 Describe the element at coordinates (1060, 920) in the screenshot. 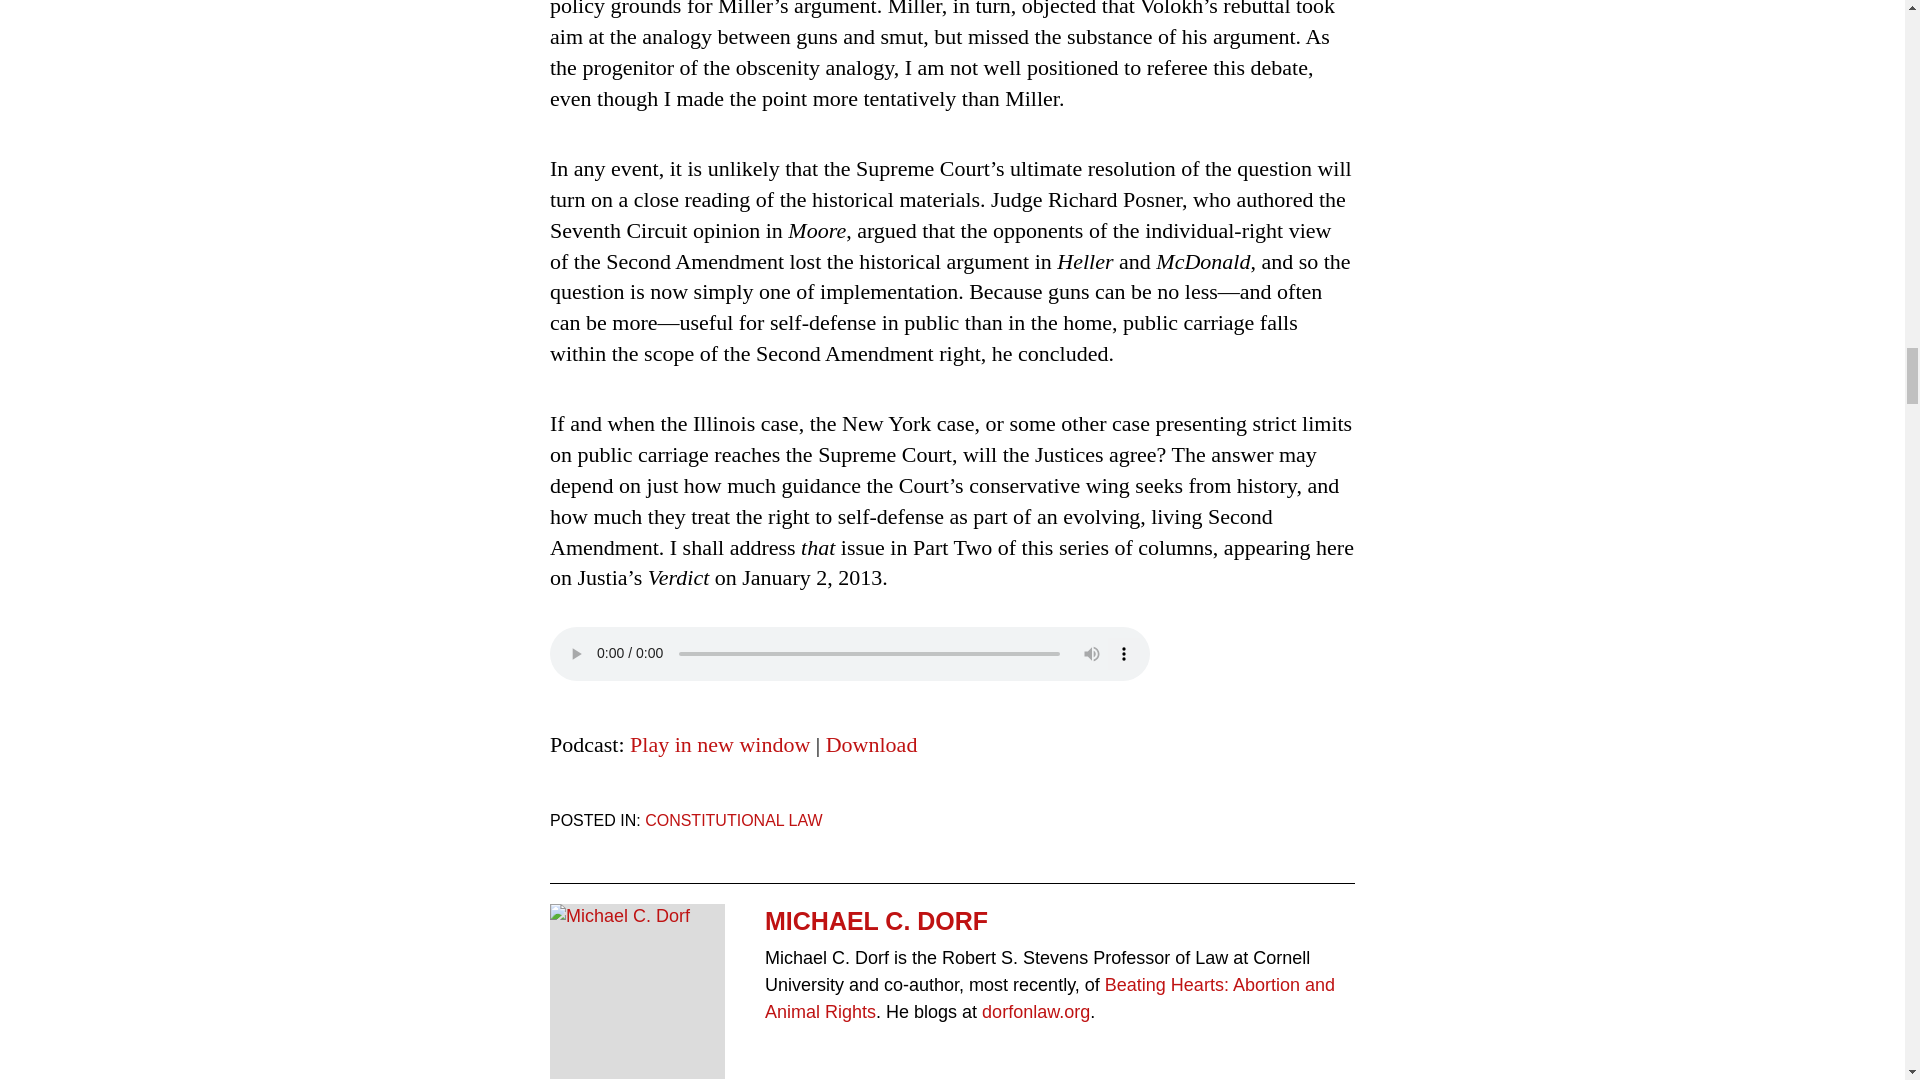

I see `MICHAEL C. DORF` at that location.